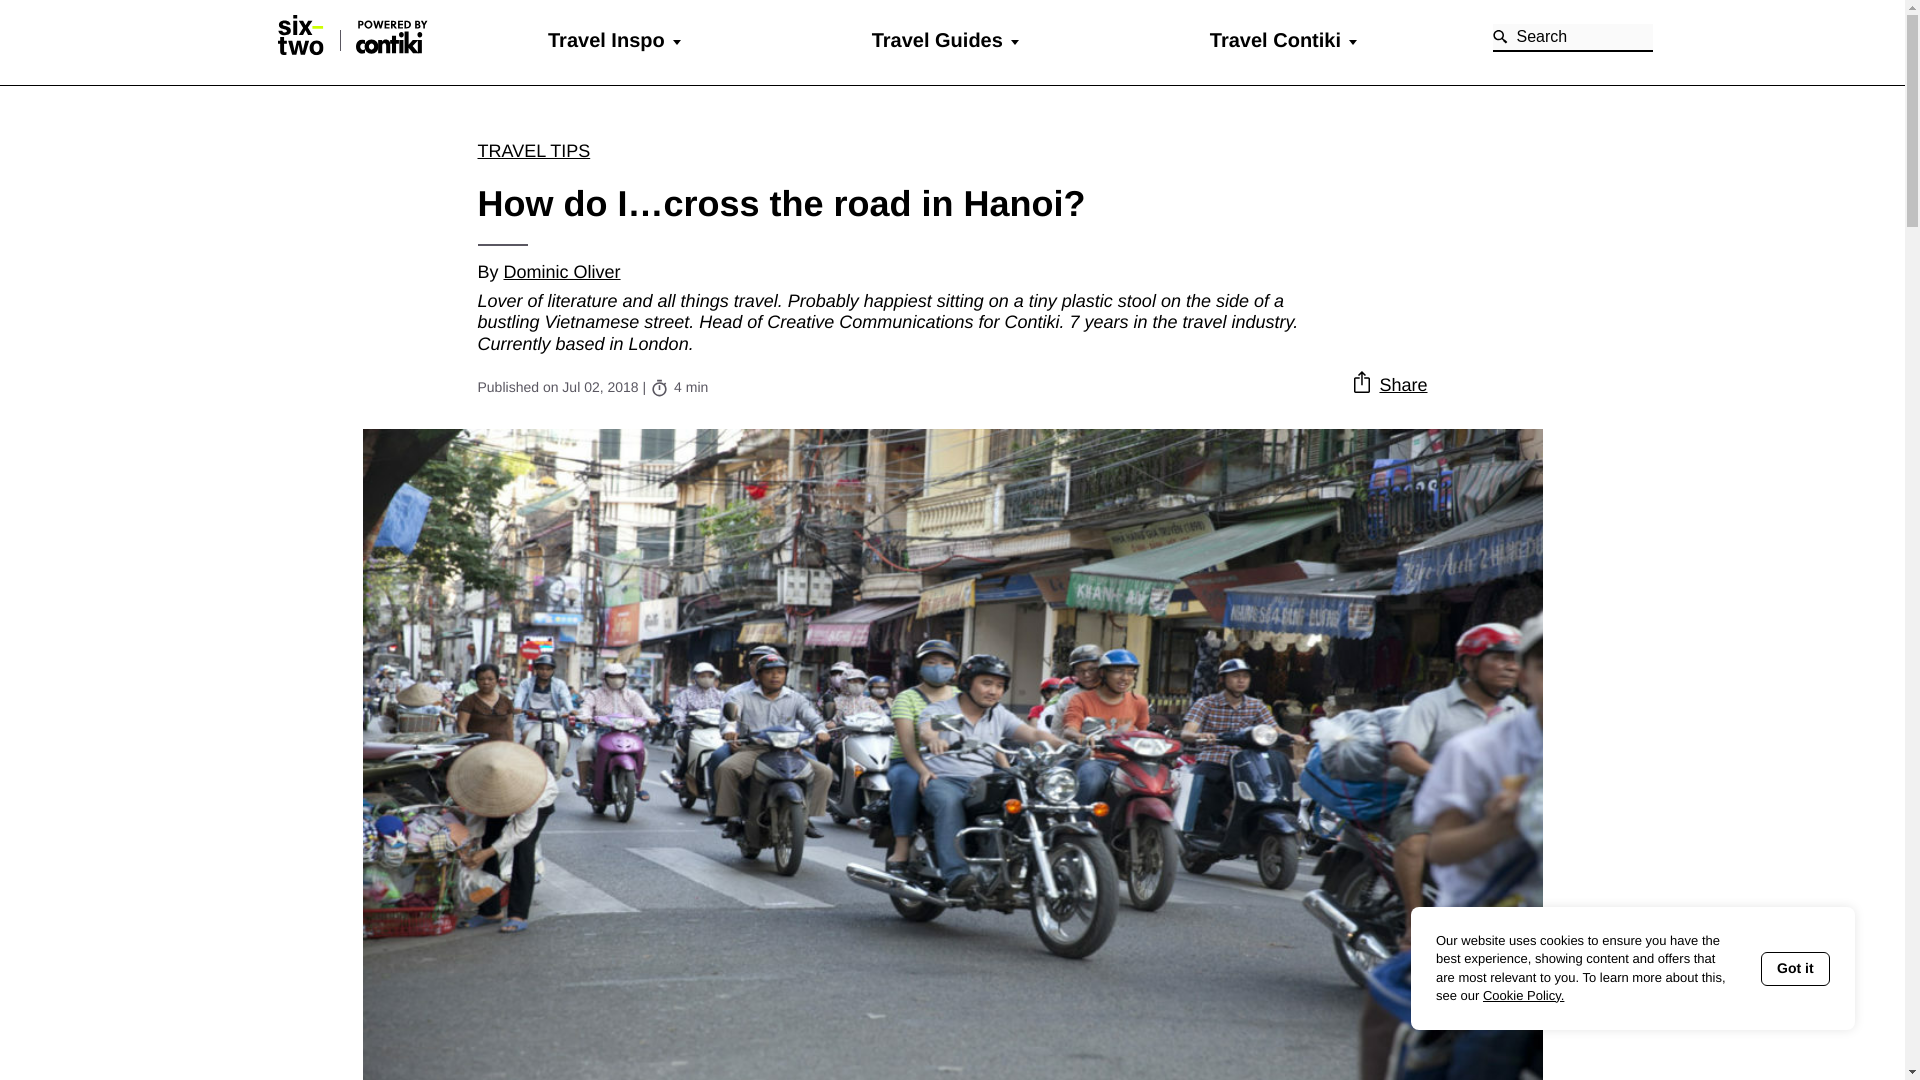  What do you see at coordinates (606, 40) in the screenshot?
I see `Travel Inspo` at bounding box center [606, 40].